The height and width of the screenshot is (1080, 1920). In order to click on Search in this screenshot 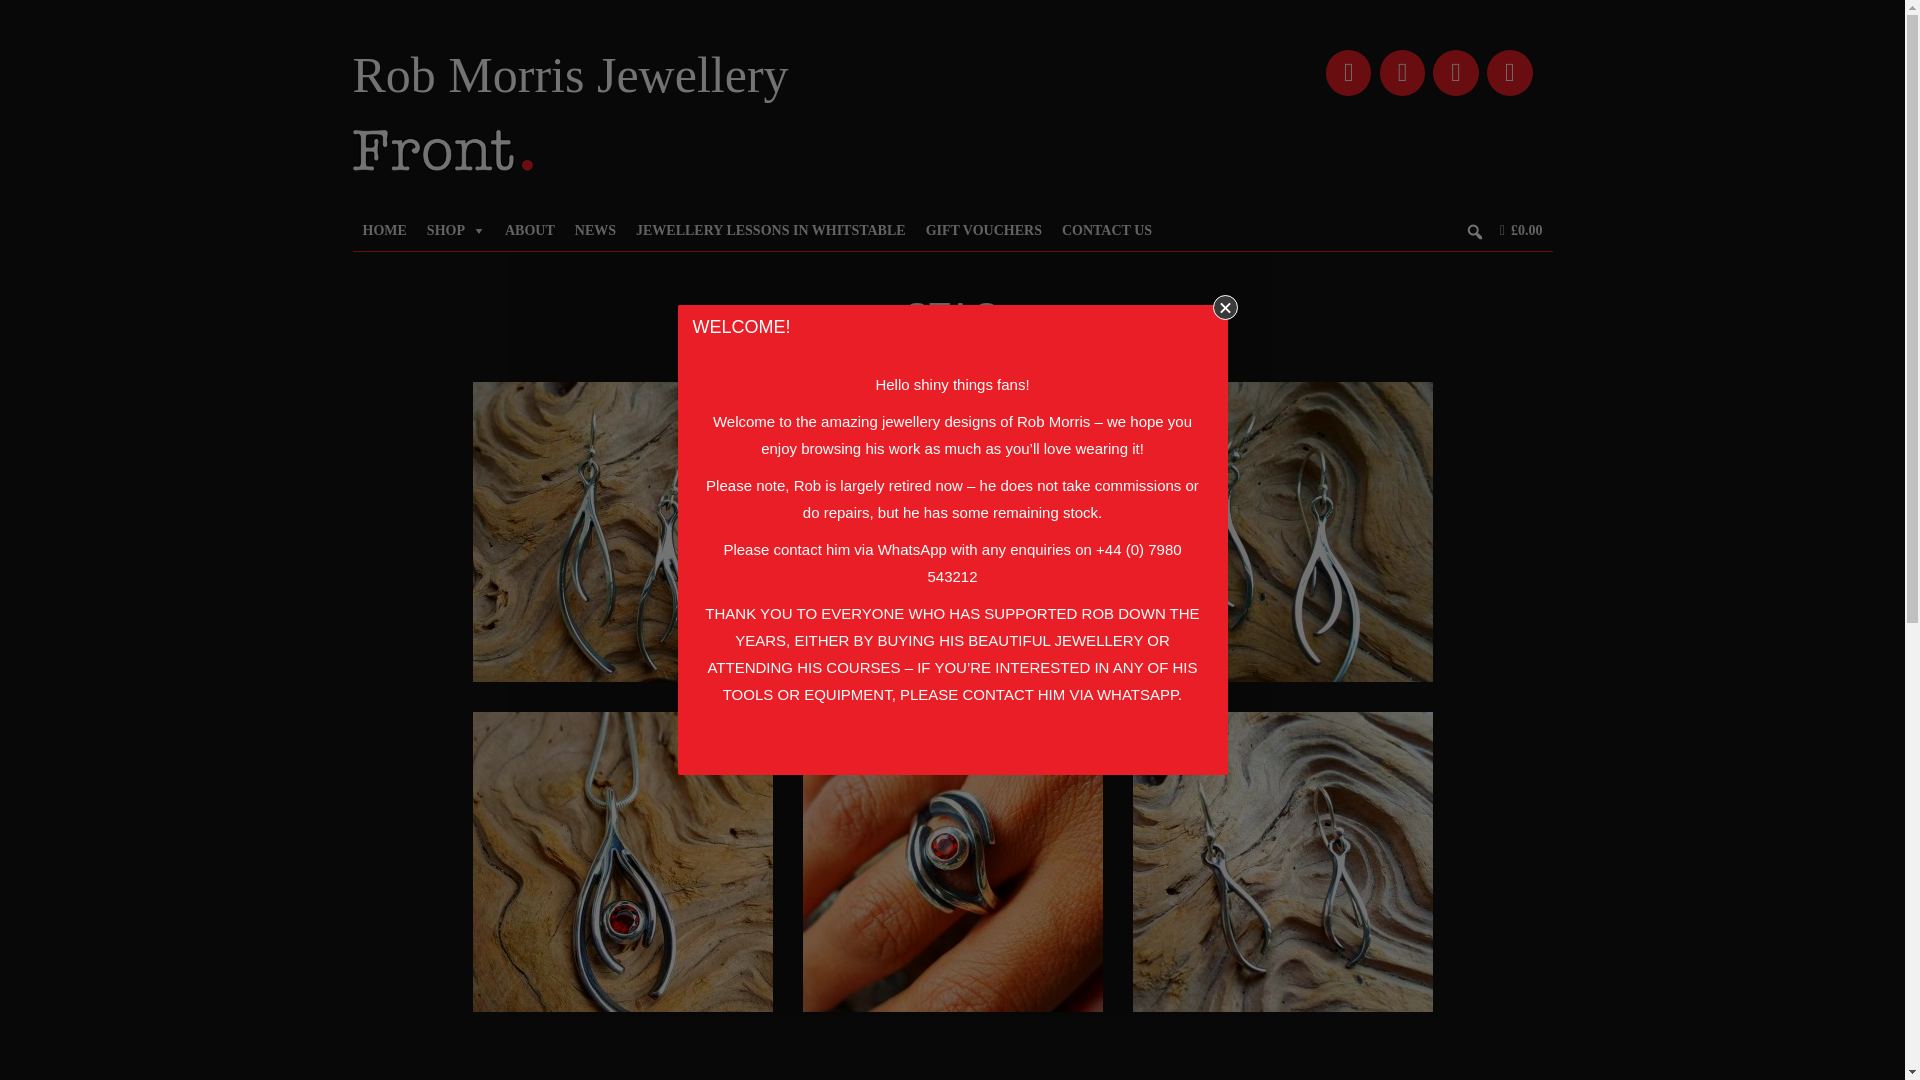, I will do `click(15, 16)`.